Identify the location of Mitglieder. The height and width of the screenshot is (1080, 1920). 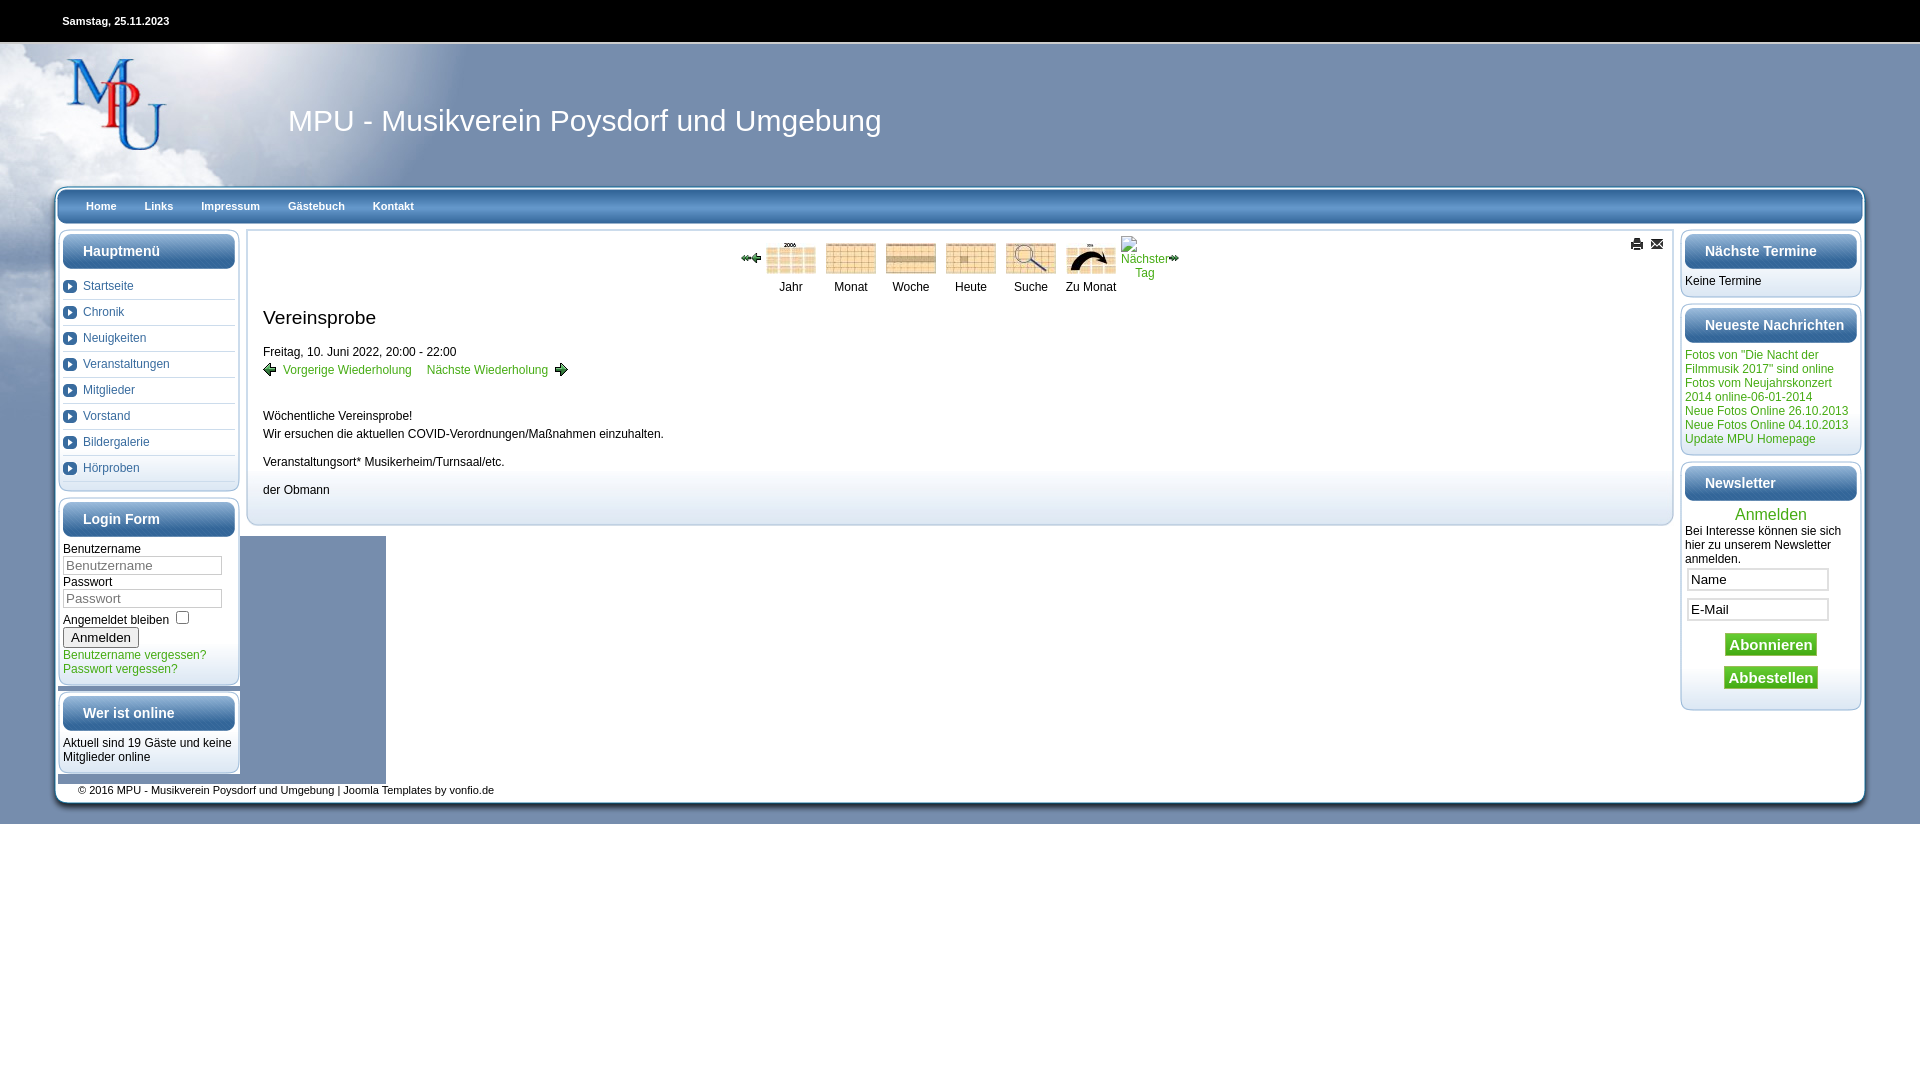
(149, 391).